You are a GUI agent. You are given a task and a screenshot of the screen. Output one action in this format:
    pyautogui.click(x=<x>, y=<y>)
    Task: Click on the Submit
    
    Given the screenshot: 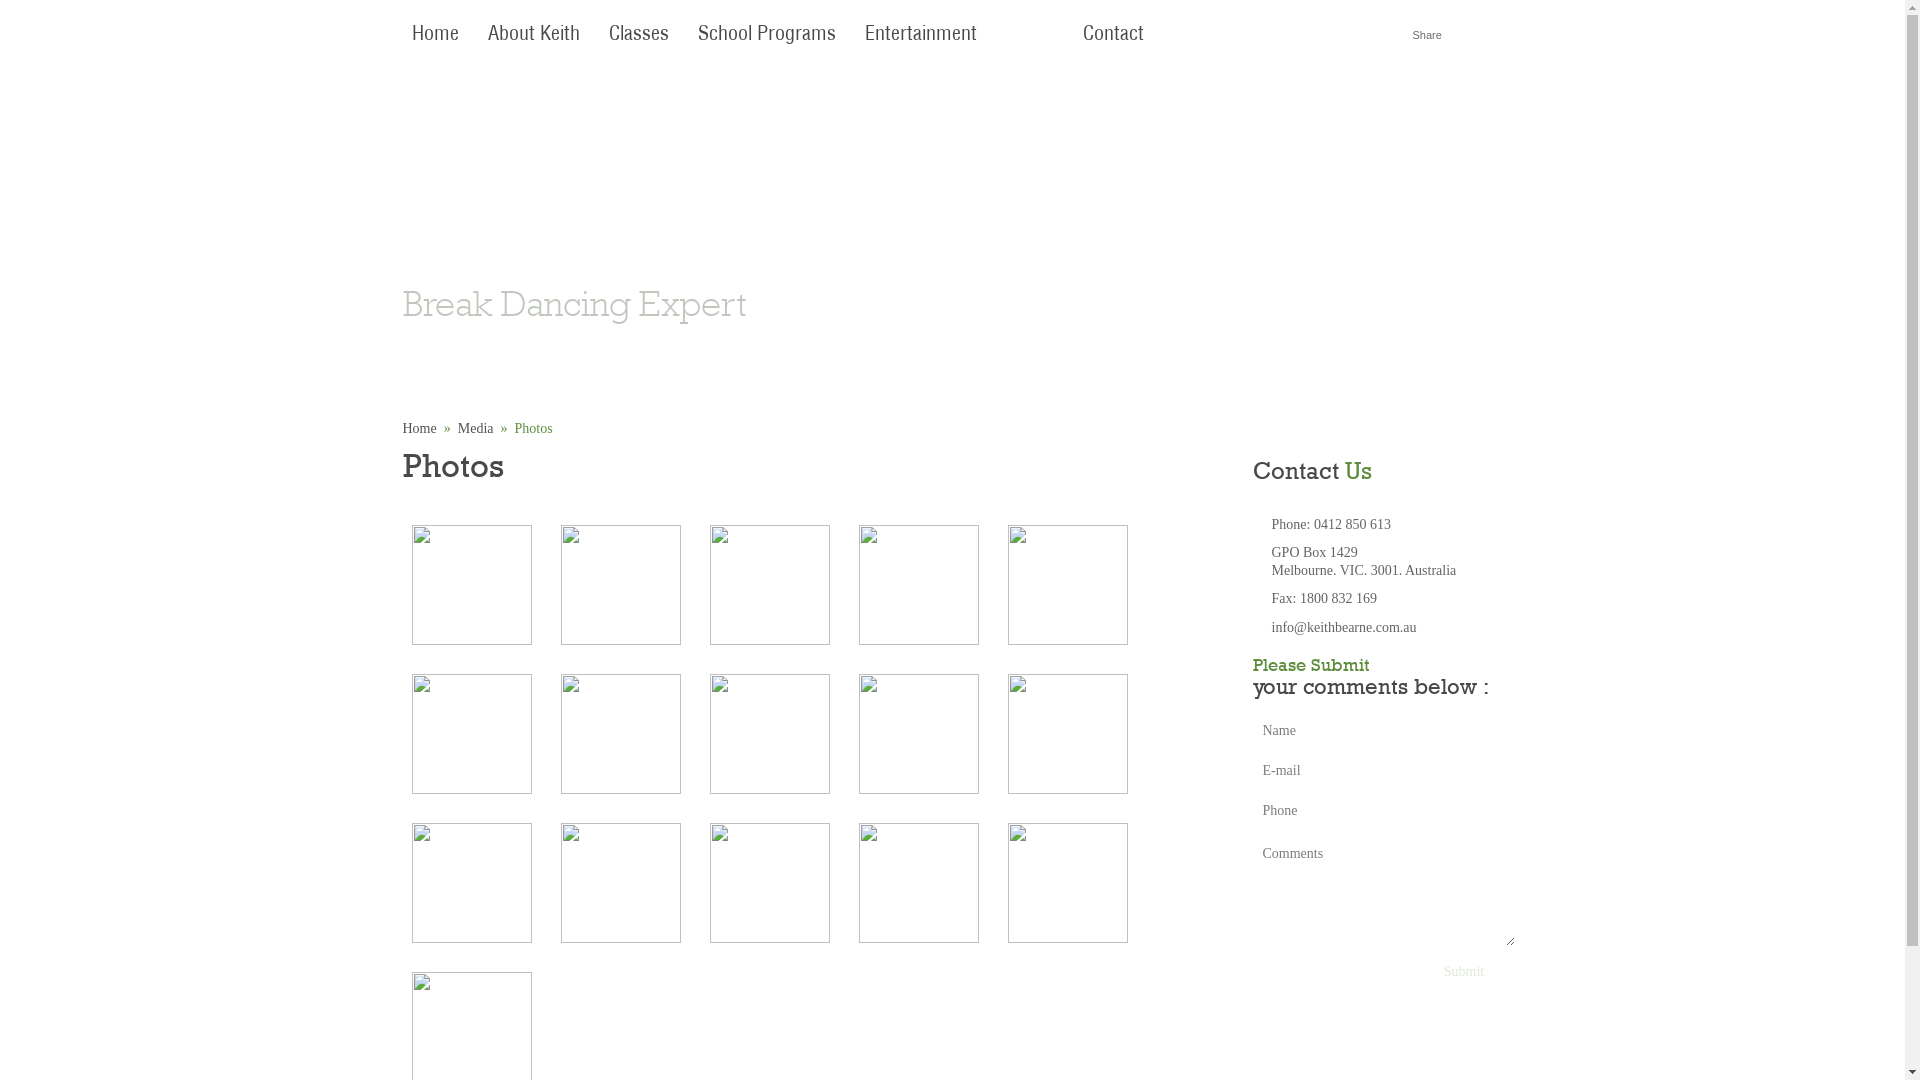 What is the action you would take?
    pyautogui.click(x=1464, y=972)
    